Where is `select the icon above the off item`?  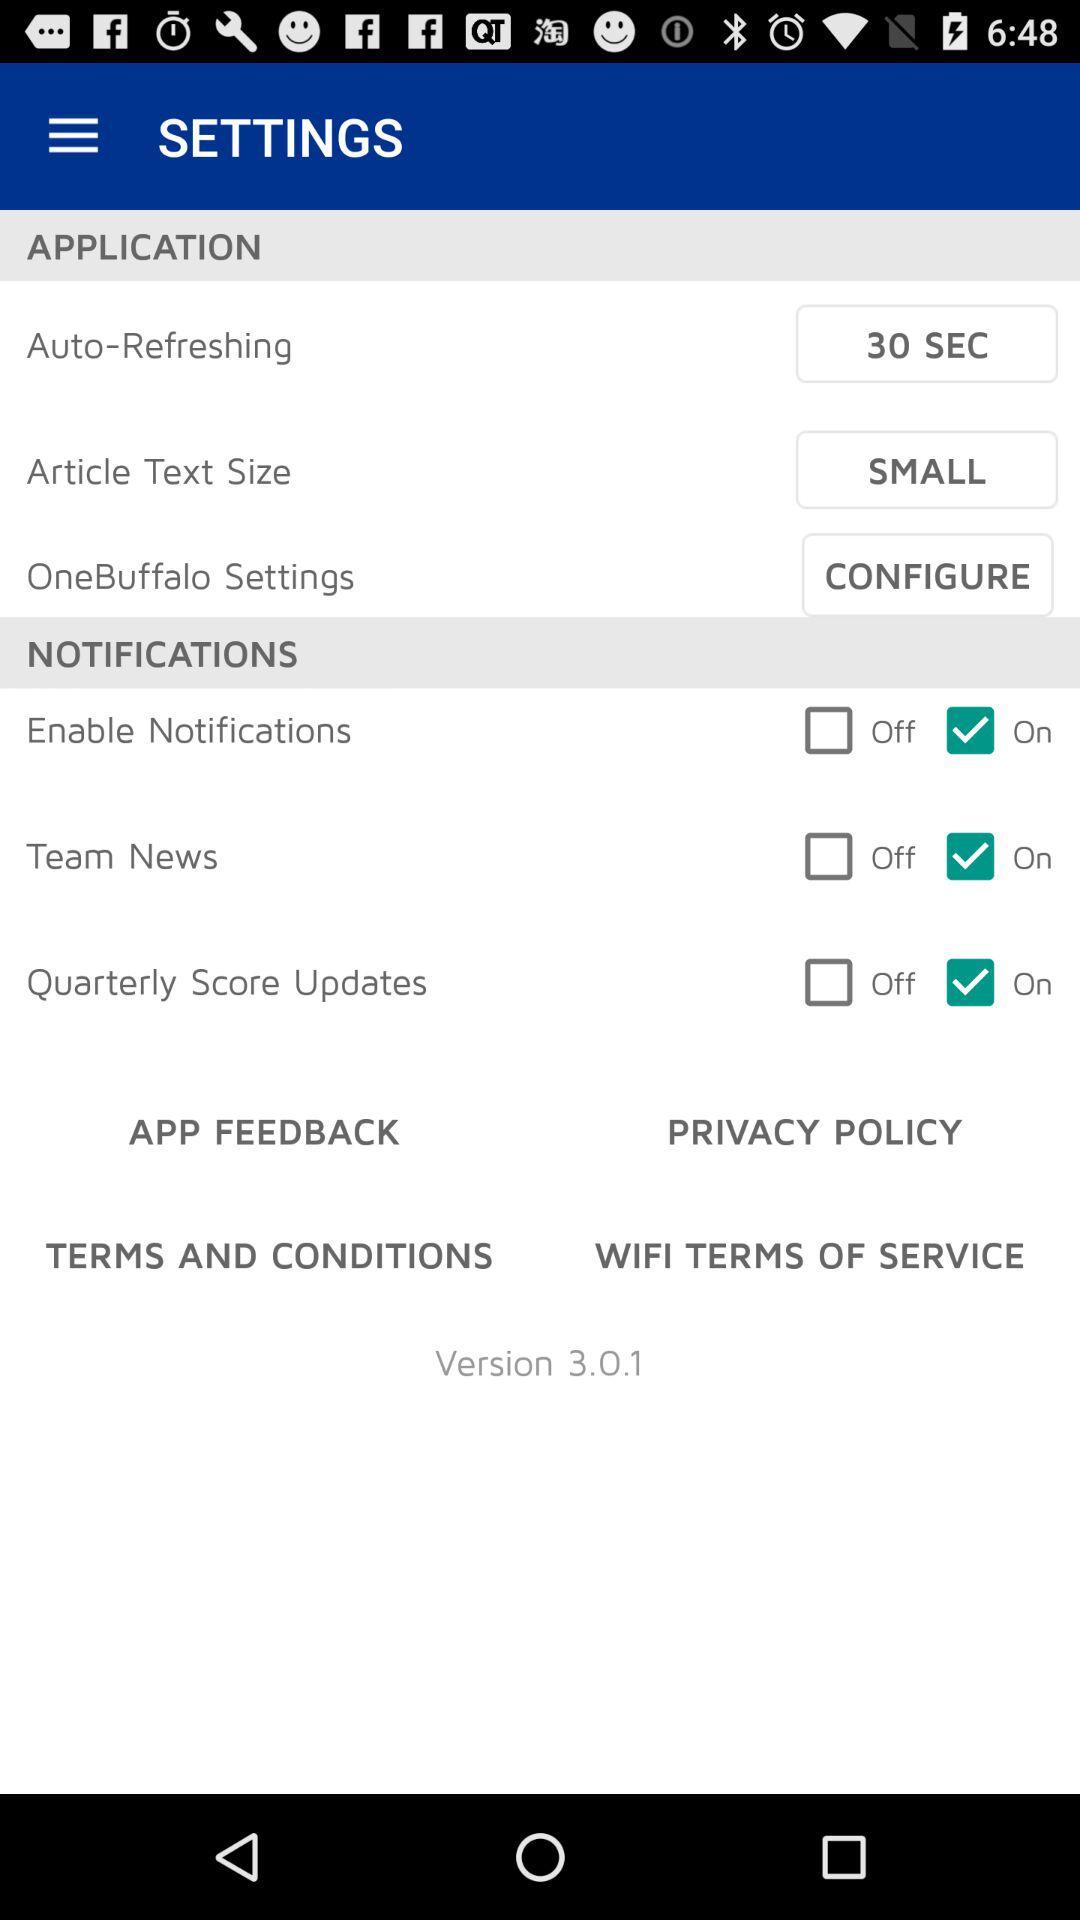
select the icon above the off item is located at coordinates (927, 575).